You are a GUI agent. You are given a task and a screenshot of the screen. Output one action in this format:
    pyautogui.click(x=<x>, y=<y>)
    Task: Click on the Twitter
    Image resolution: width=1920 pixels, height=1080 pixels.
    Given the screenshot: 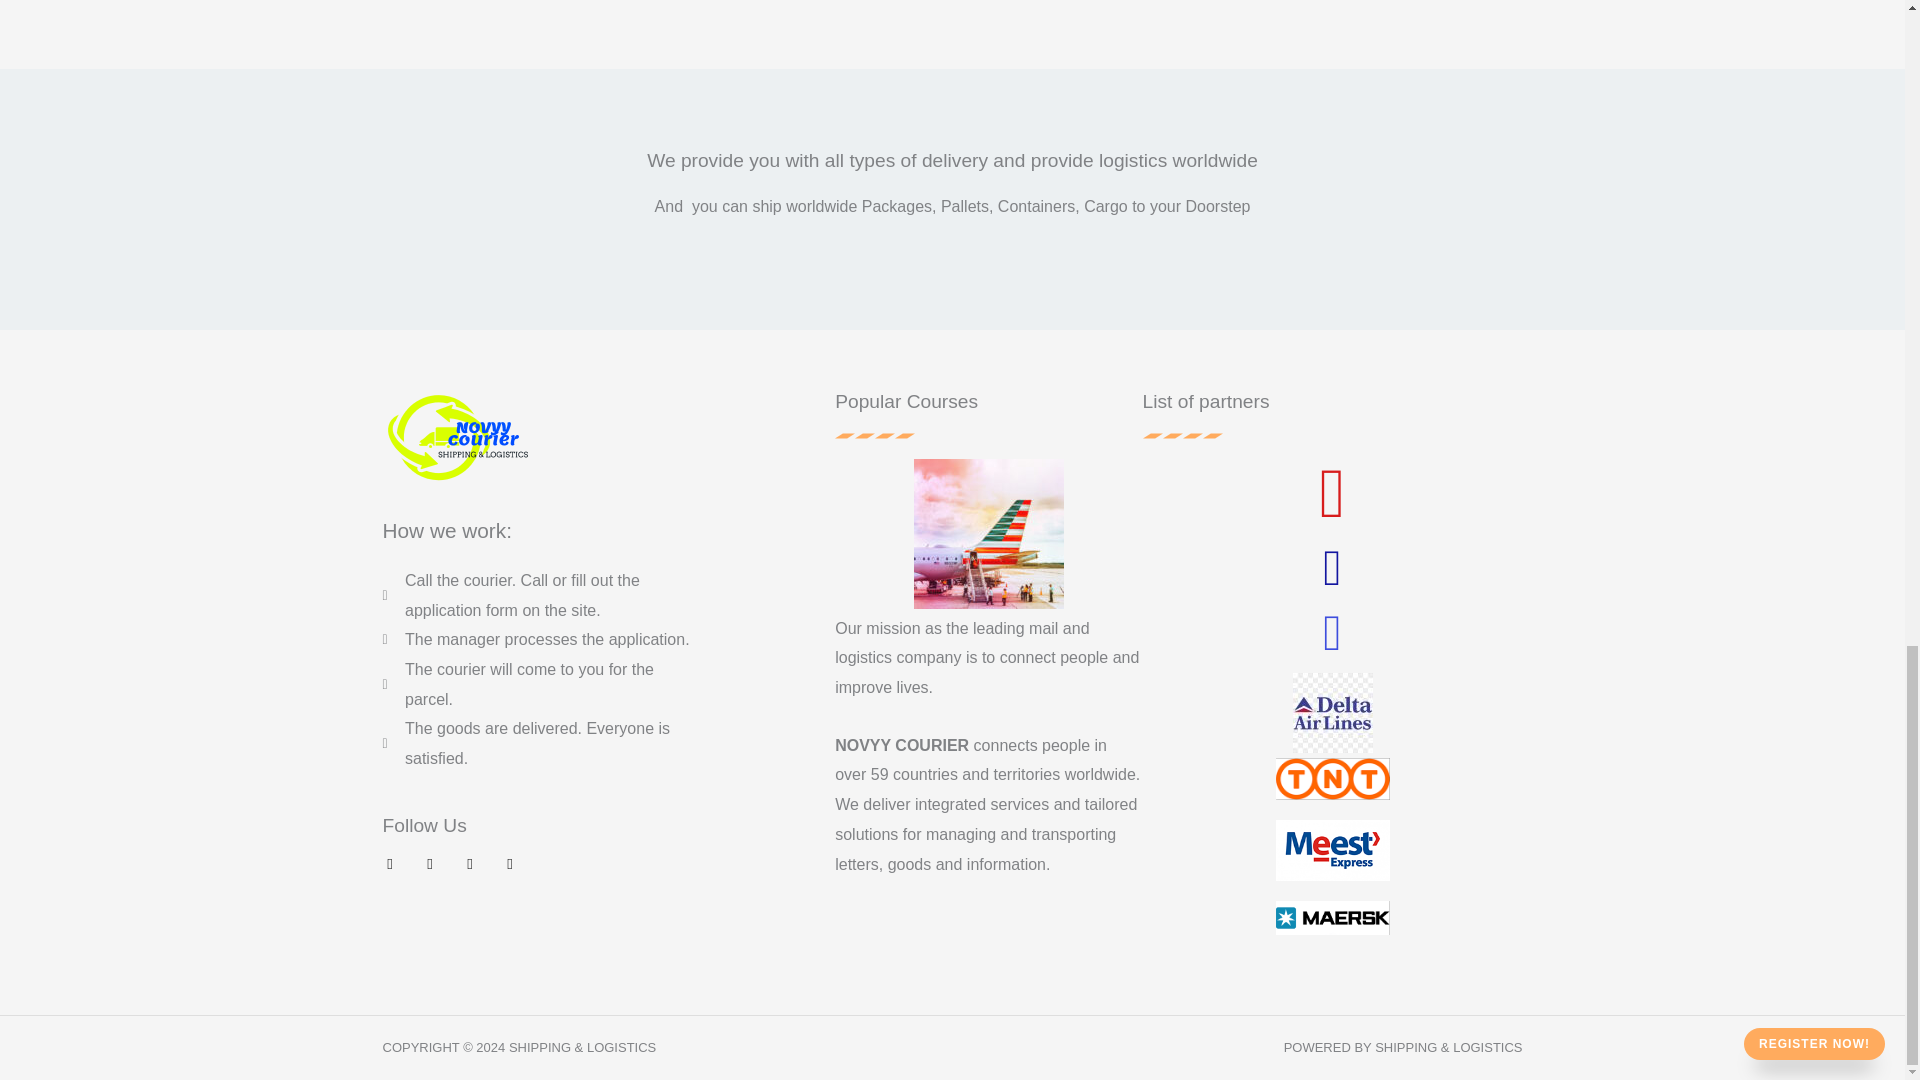 What is the action you would take?
    pyautogui.click(x=430, y=864)
    